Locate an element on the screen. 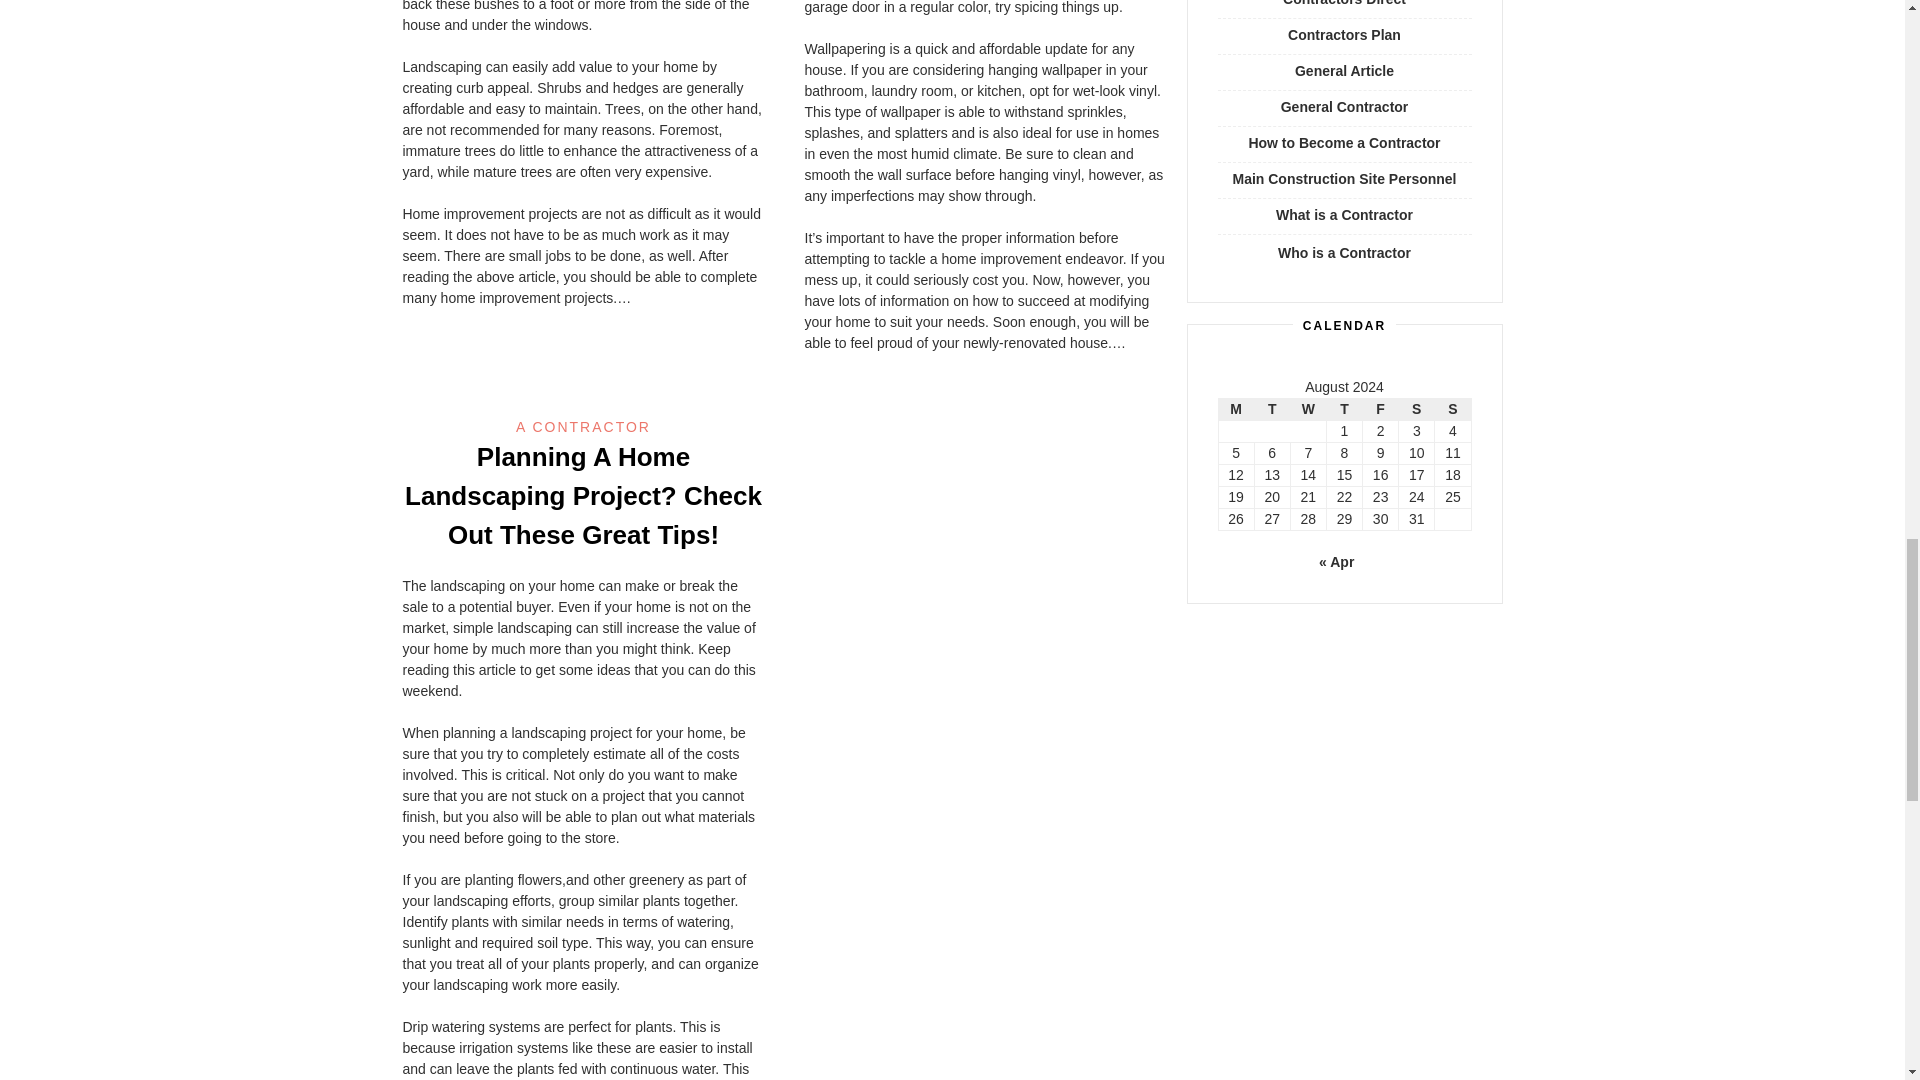 The image size is (1920, 1080). Friday is located at coordinates (1381, 409).